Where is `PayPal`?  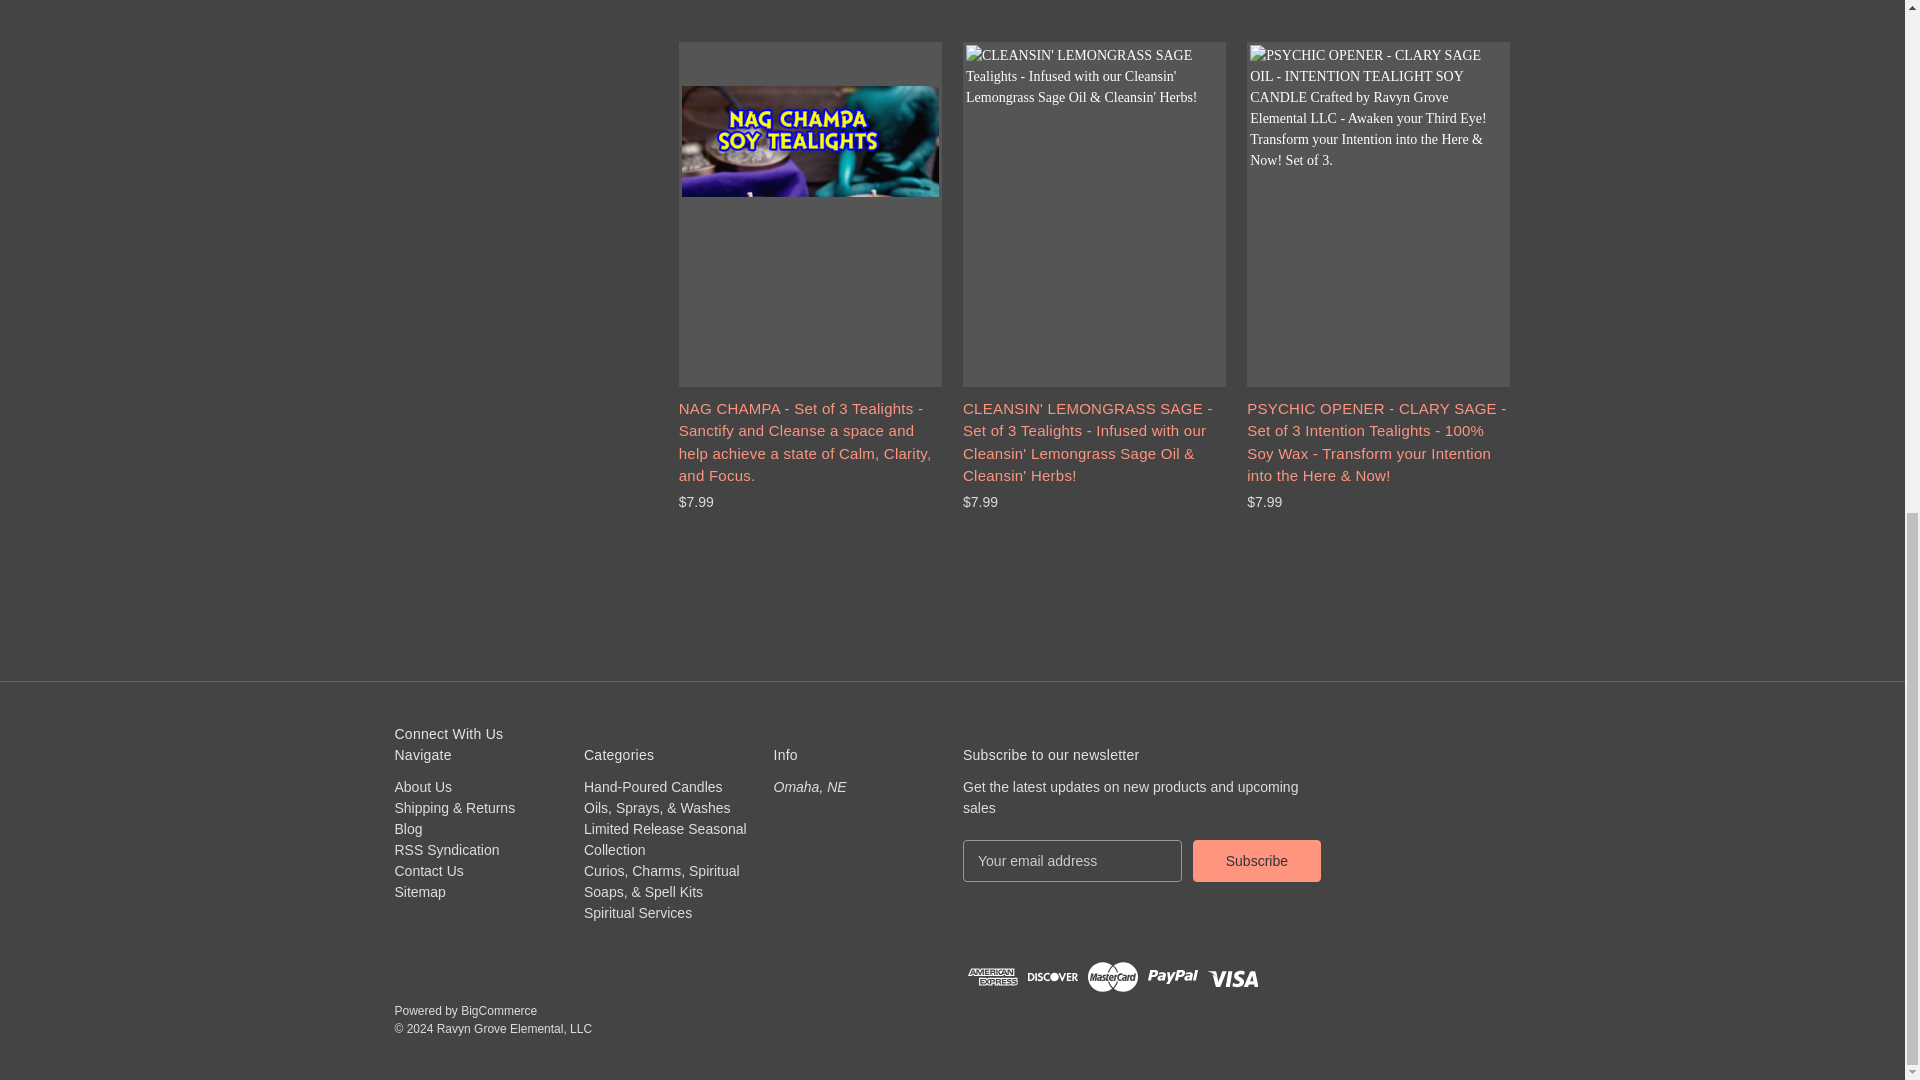 PayPal is located at coordinates (1173, 976).